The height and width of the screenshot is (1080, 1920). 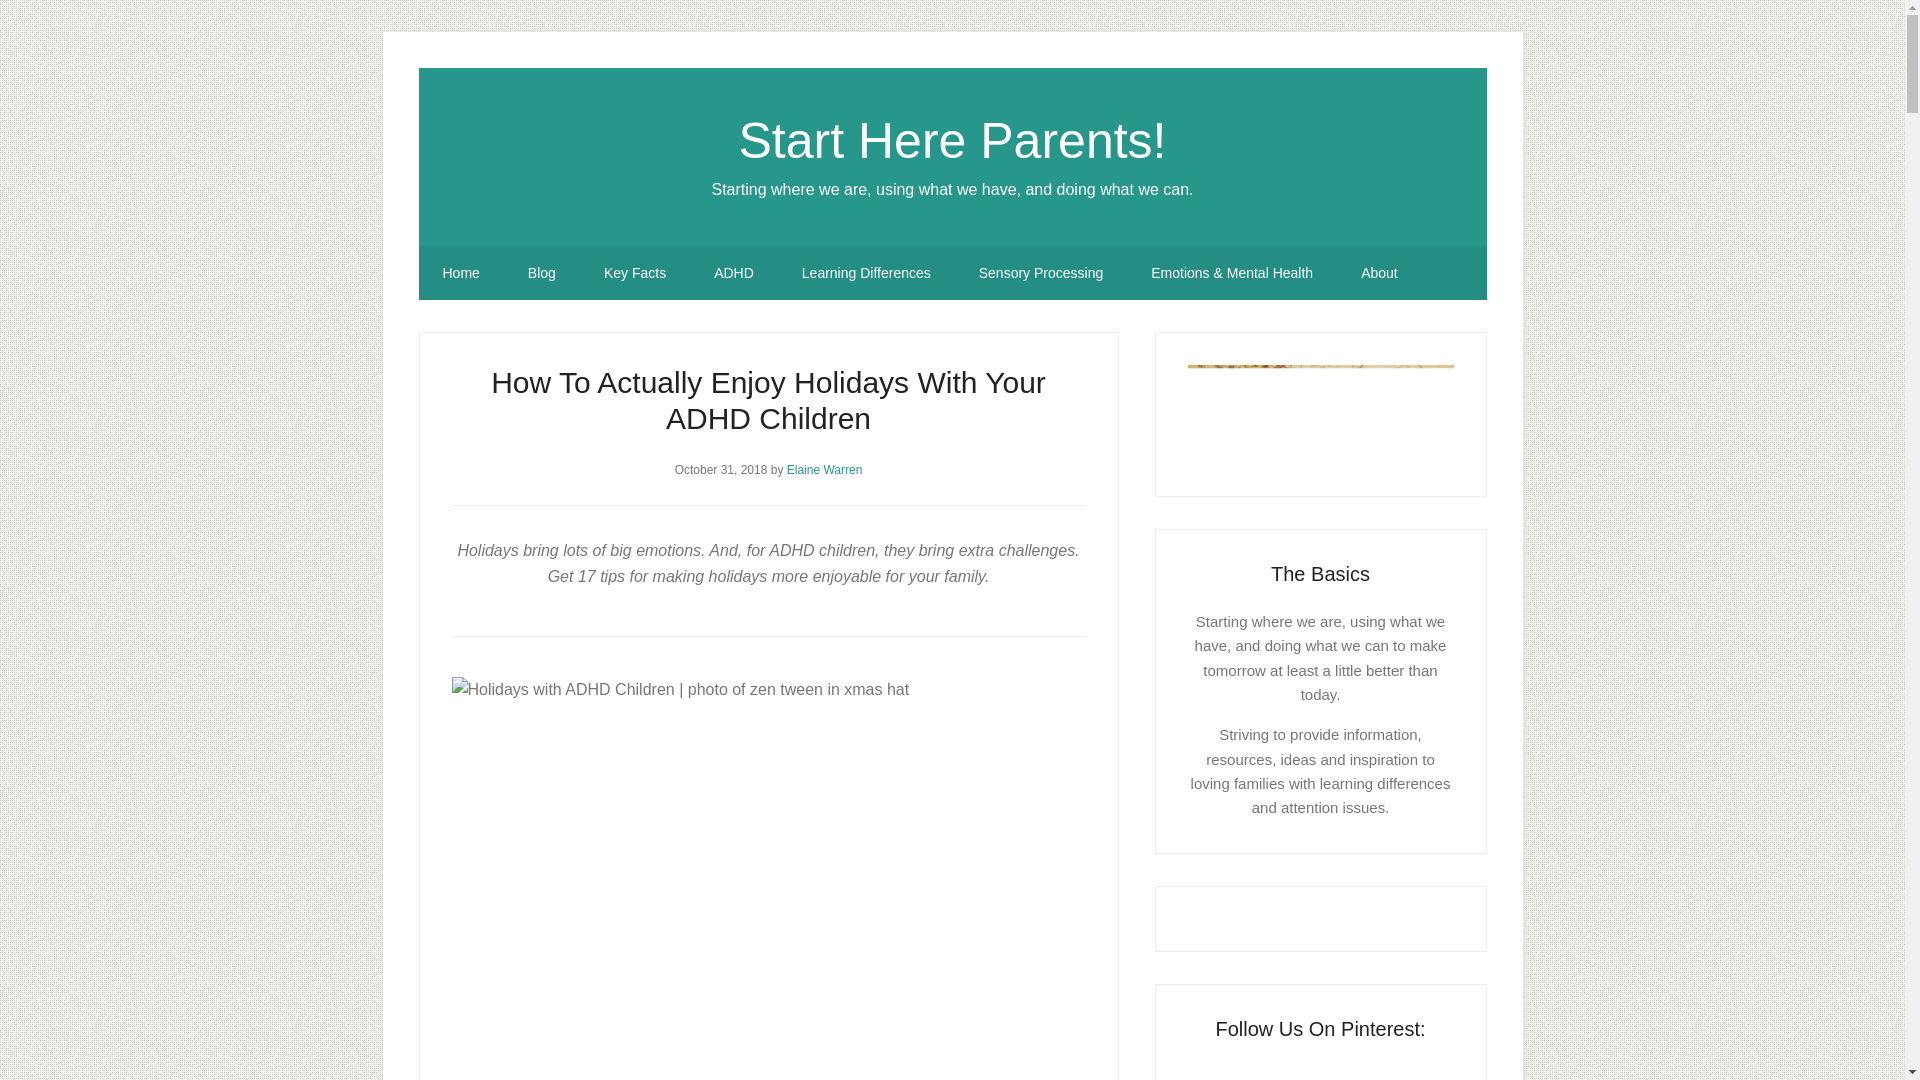 I want to click on About, so click(x=1379, y=273).